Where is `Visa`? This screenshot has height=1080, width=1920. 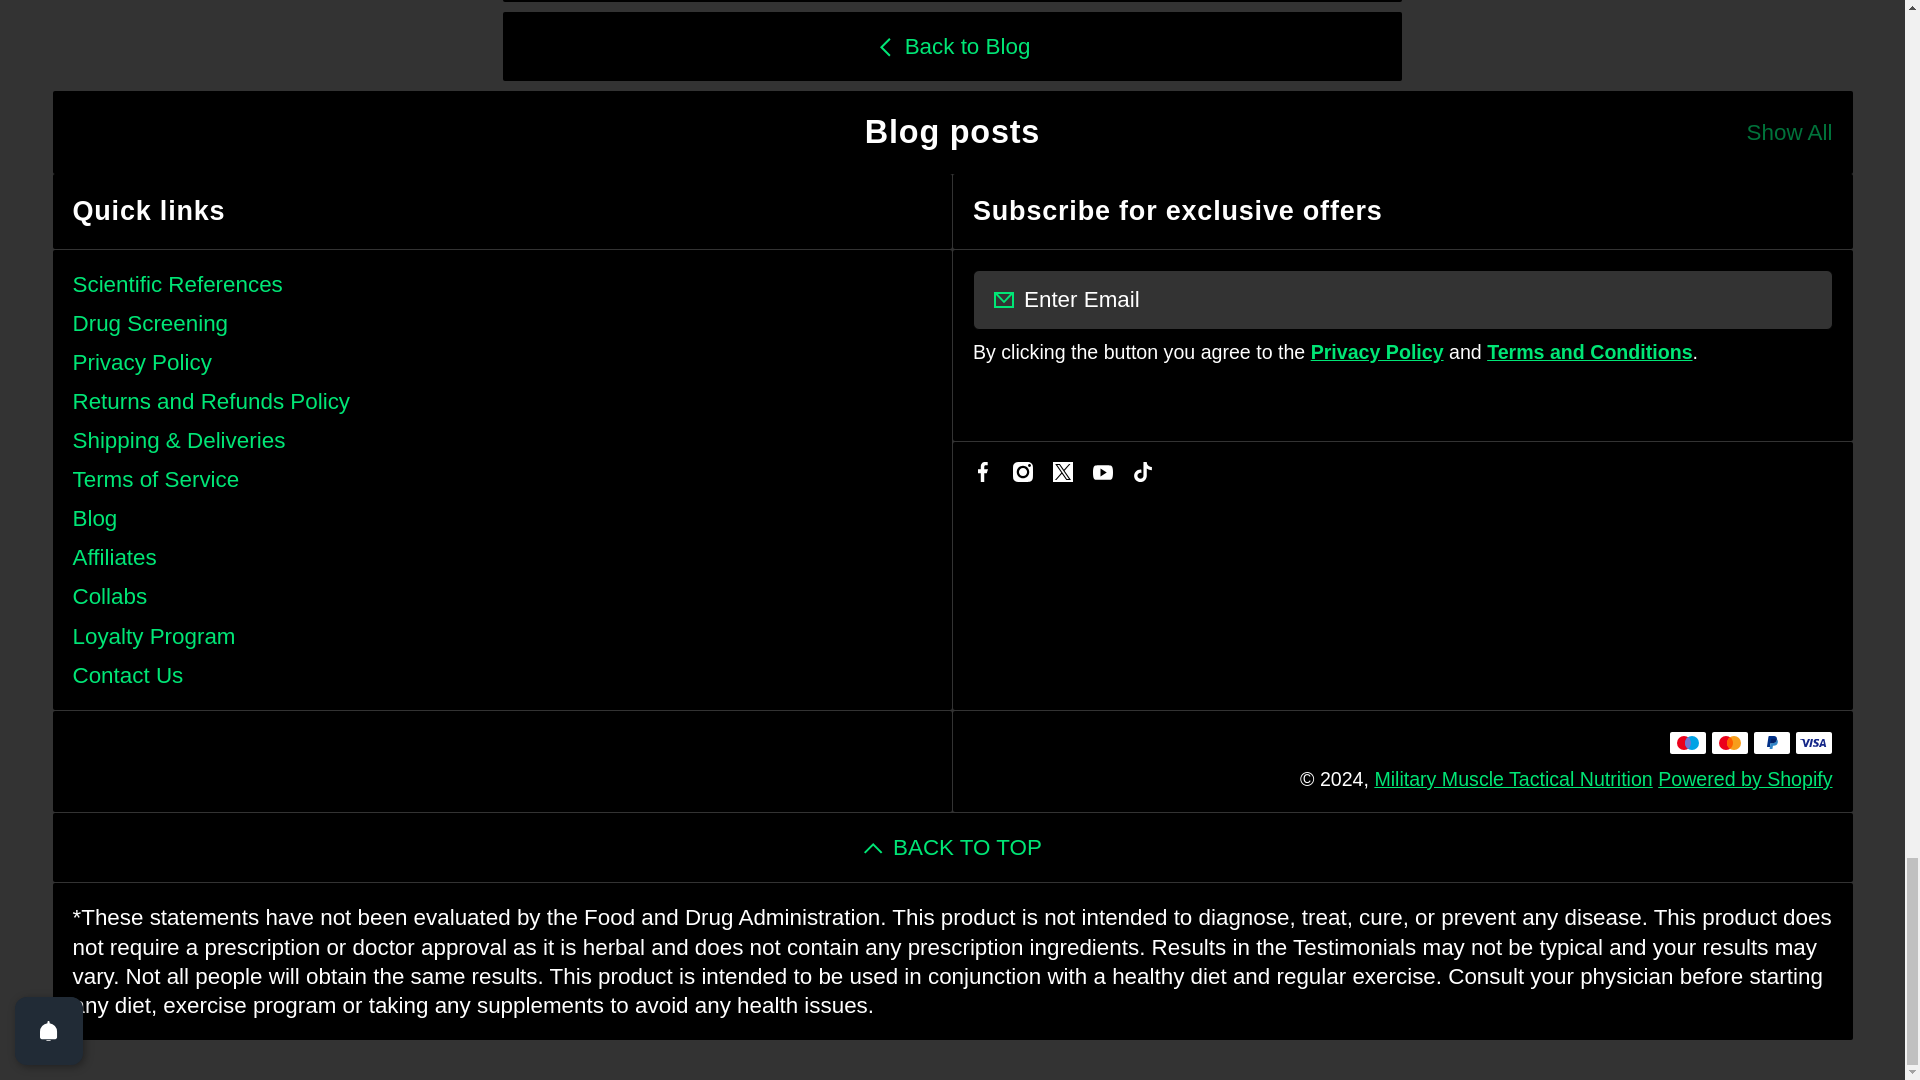 Visa is located at coordinates (1812, 742).